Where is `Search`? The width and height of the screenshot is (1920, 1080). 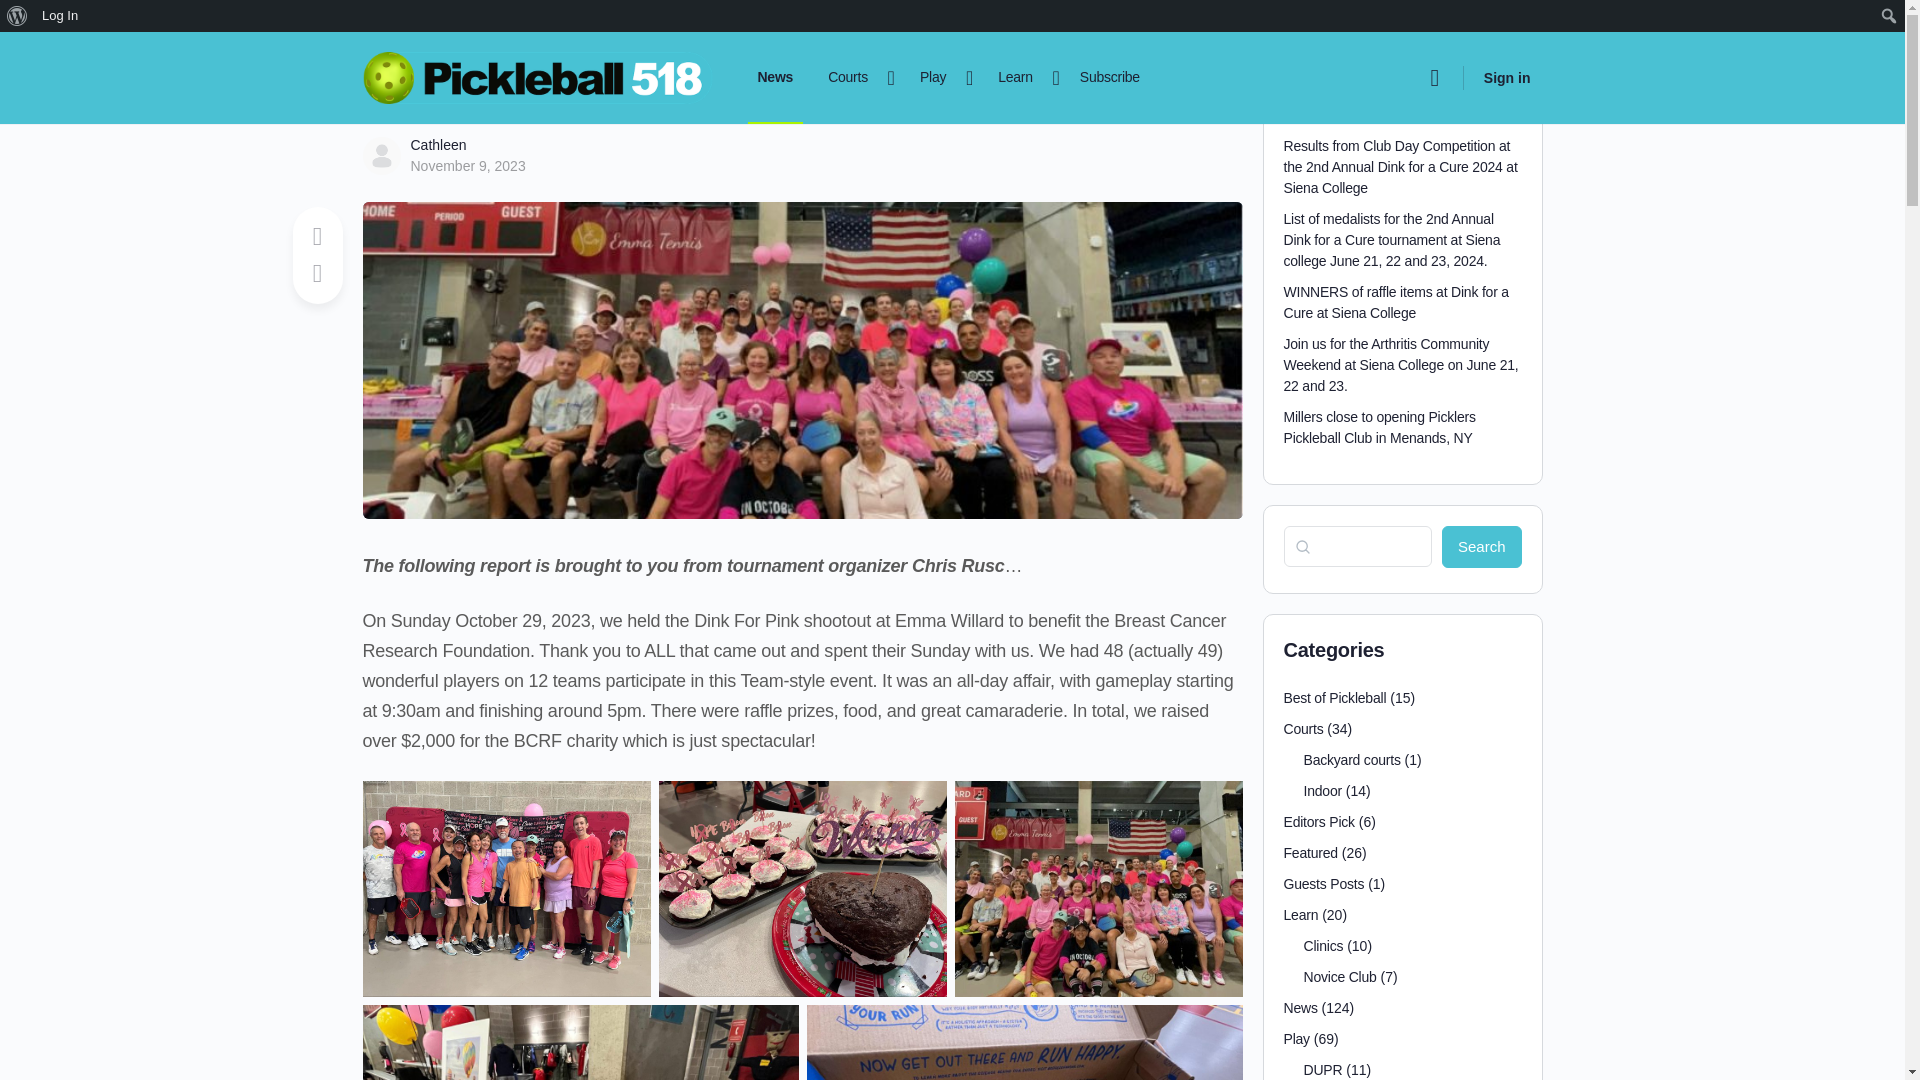
Search is located at coordinates (21, 16).